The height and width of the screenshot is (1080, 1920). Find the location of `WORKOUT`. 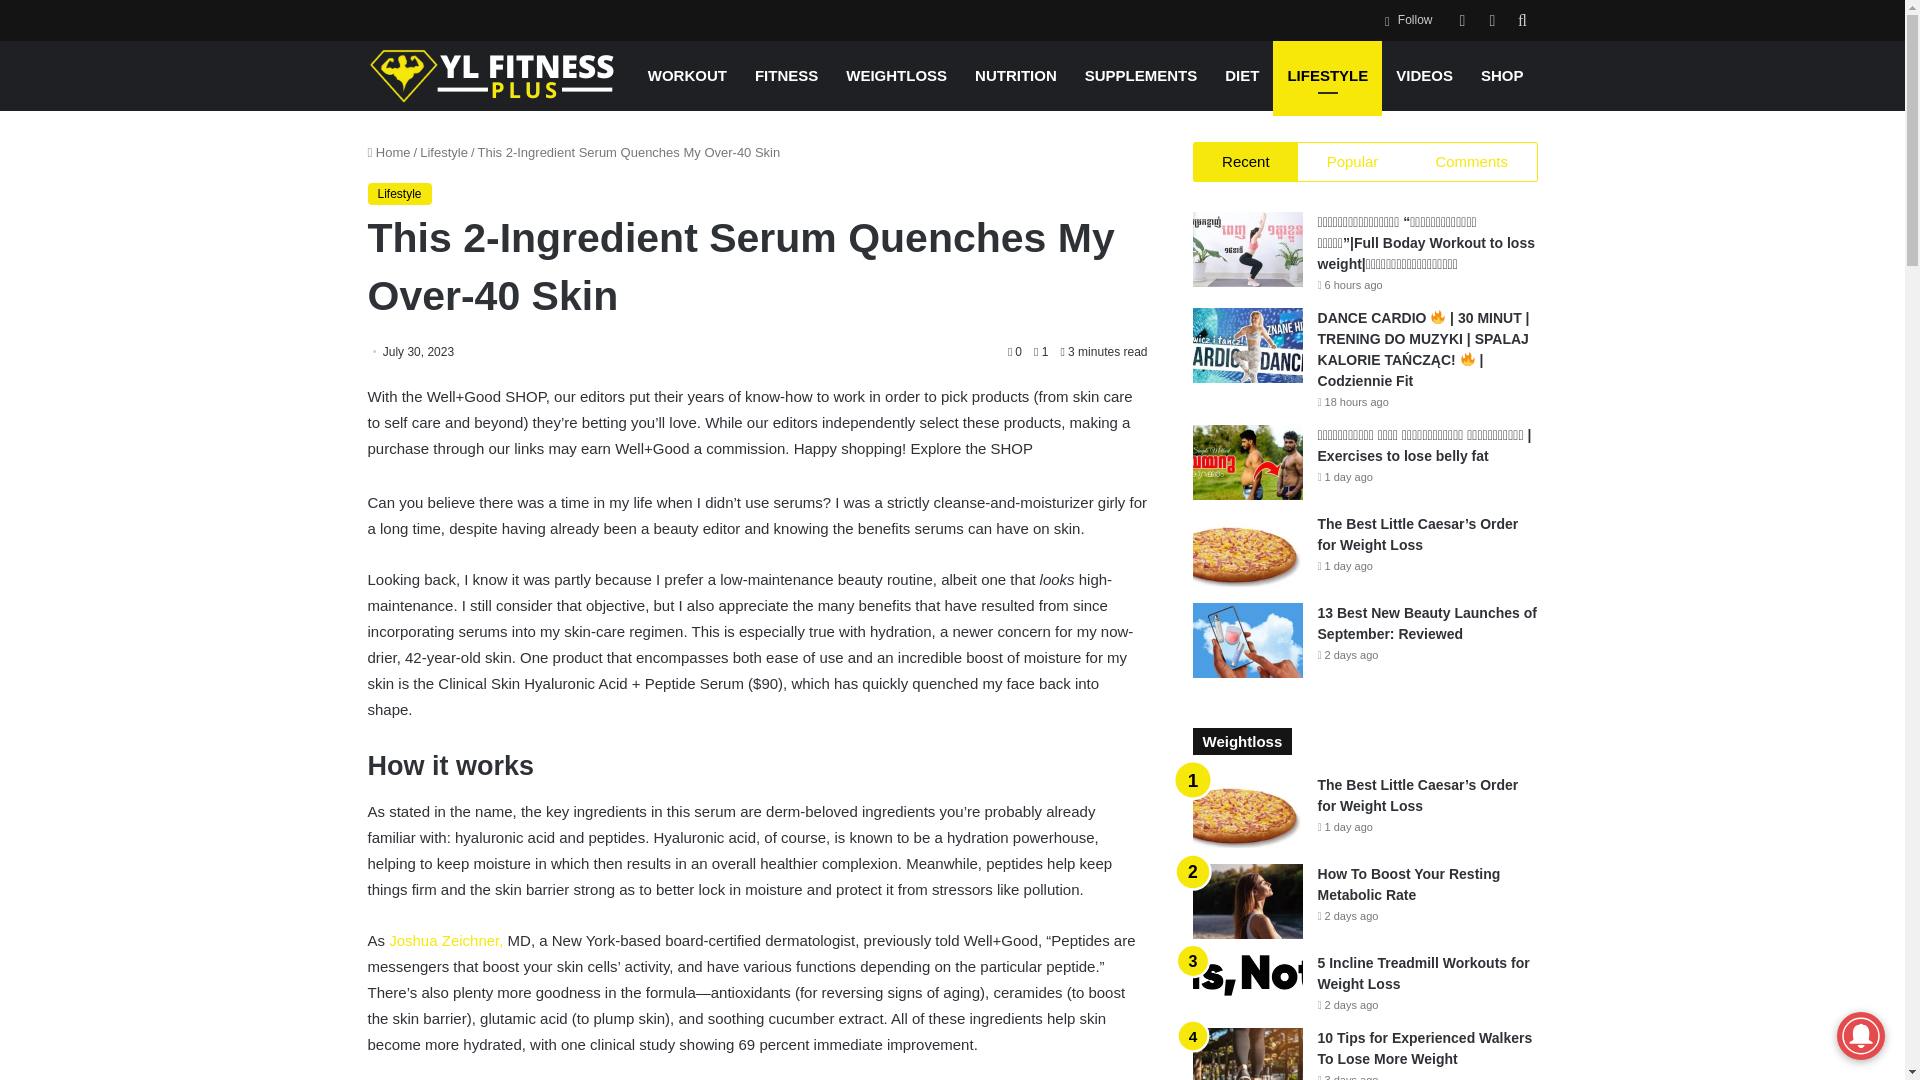

WORKOUT is located at coordinates (687, 75).